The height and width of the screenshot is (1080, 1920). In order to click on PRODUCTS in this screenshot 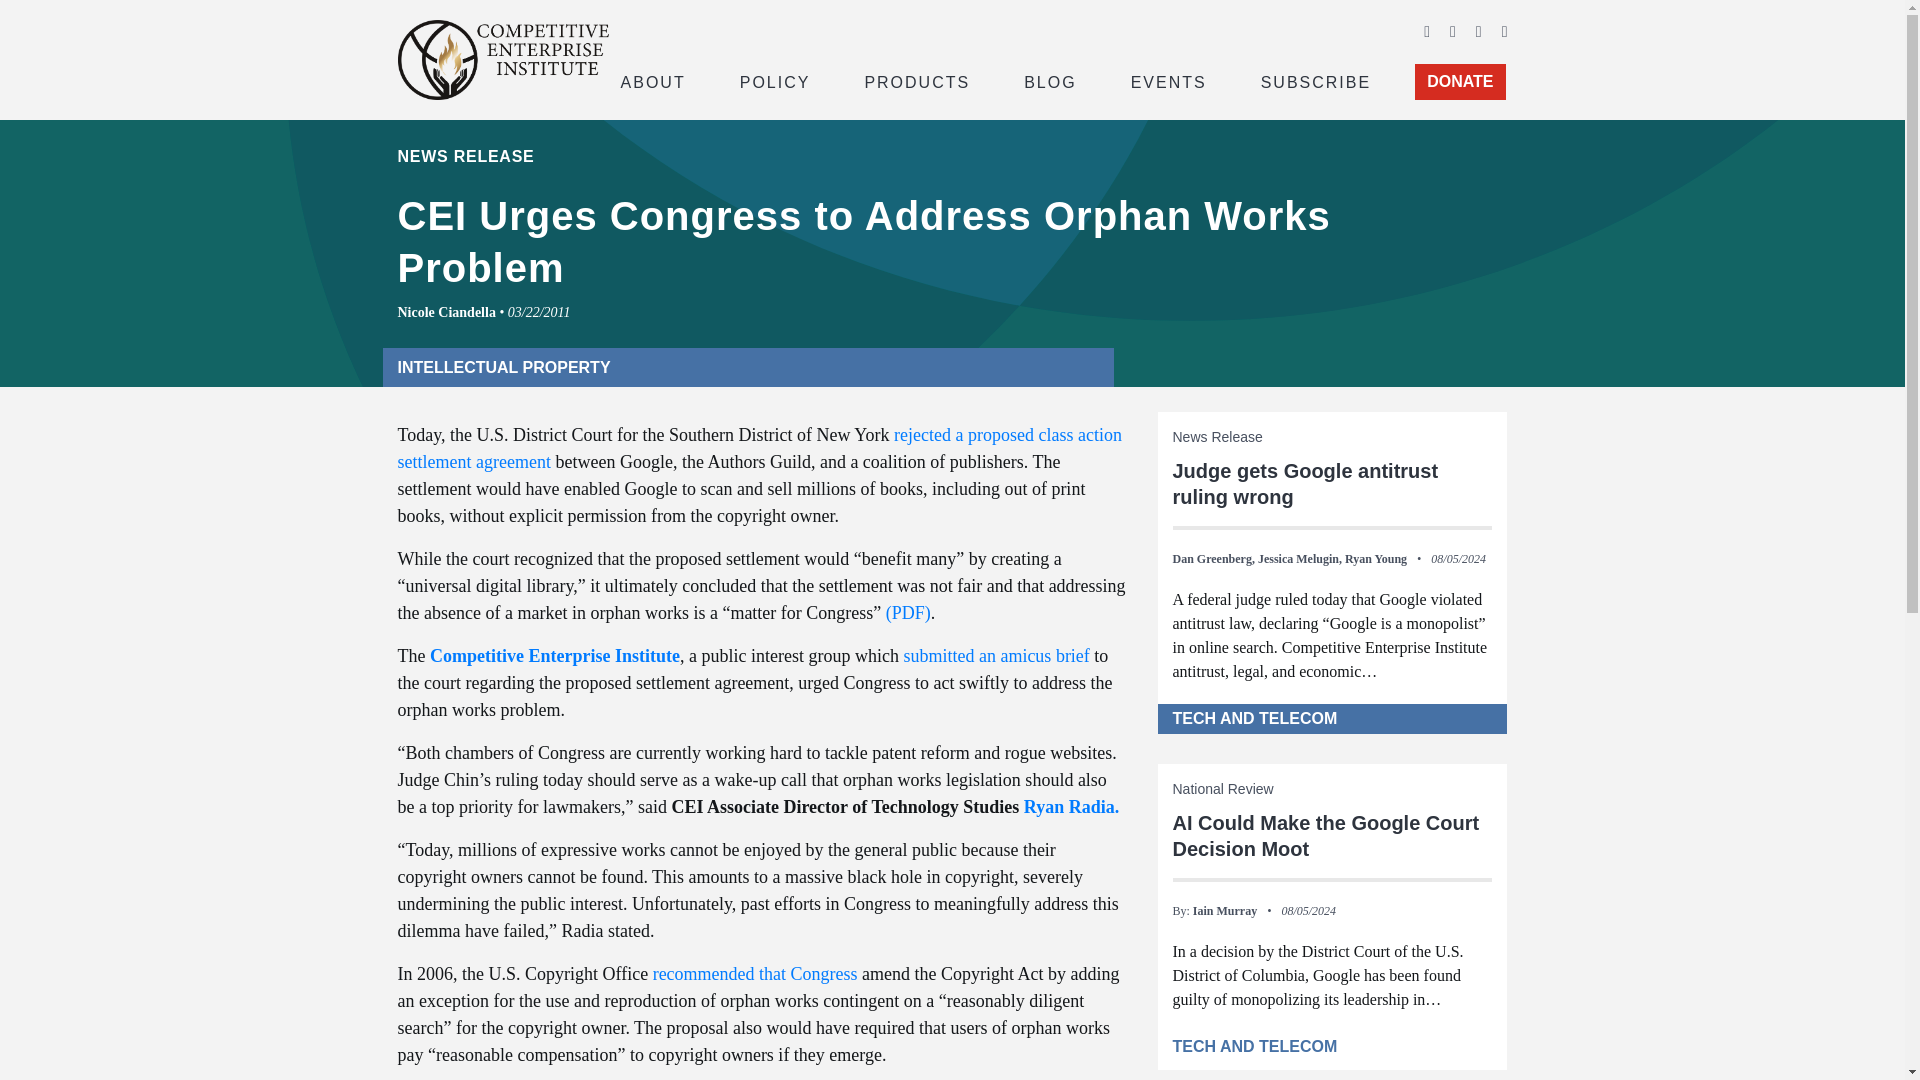, I will do `click(916, 80)`.